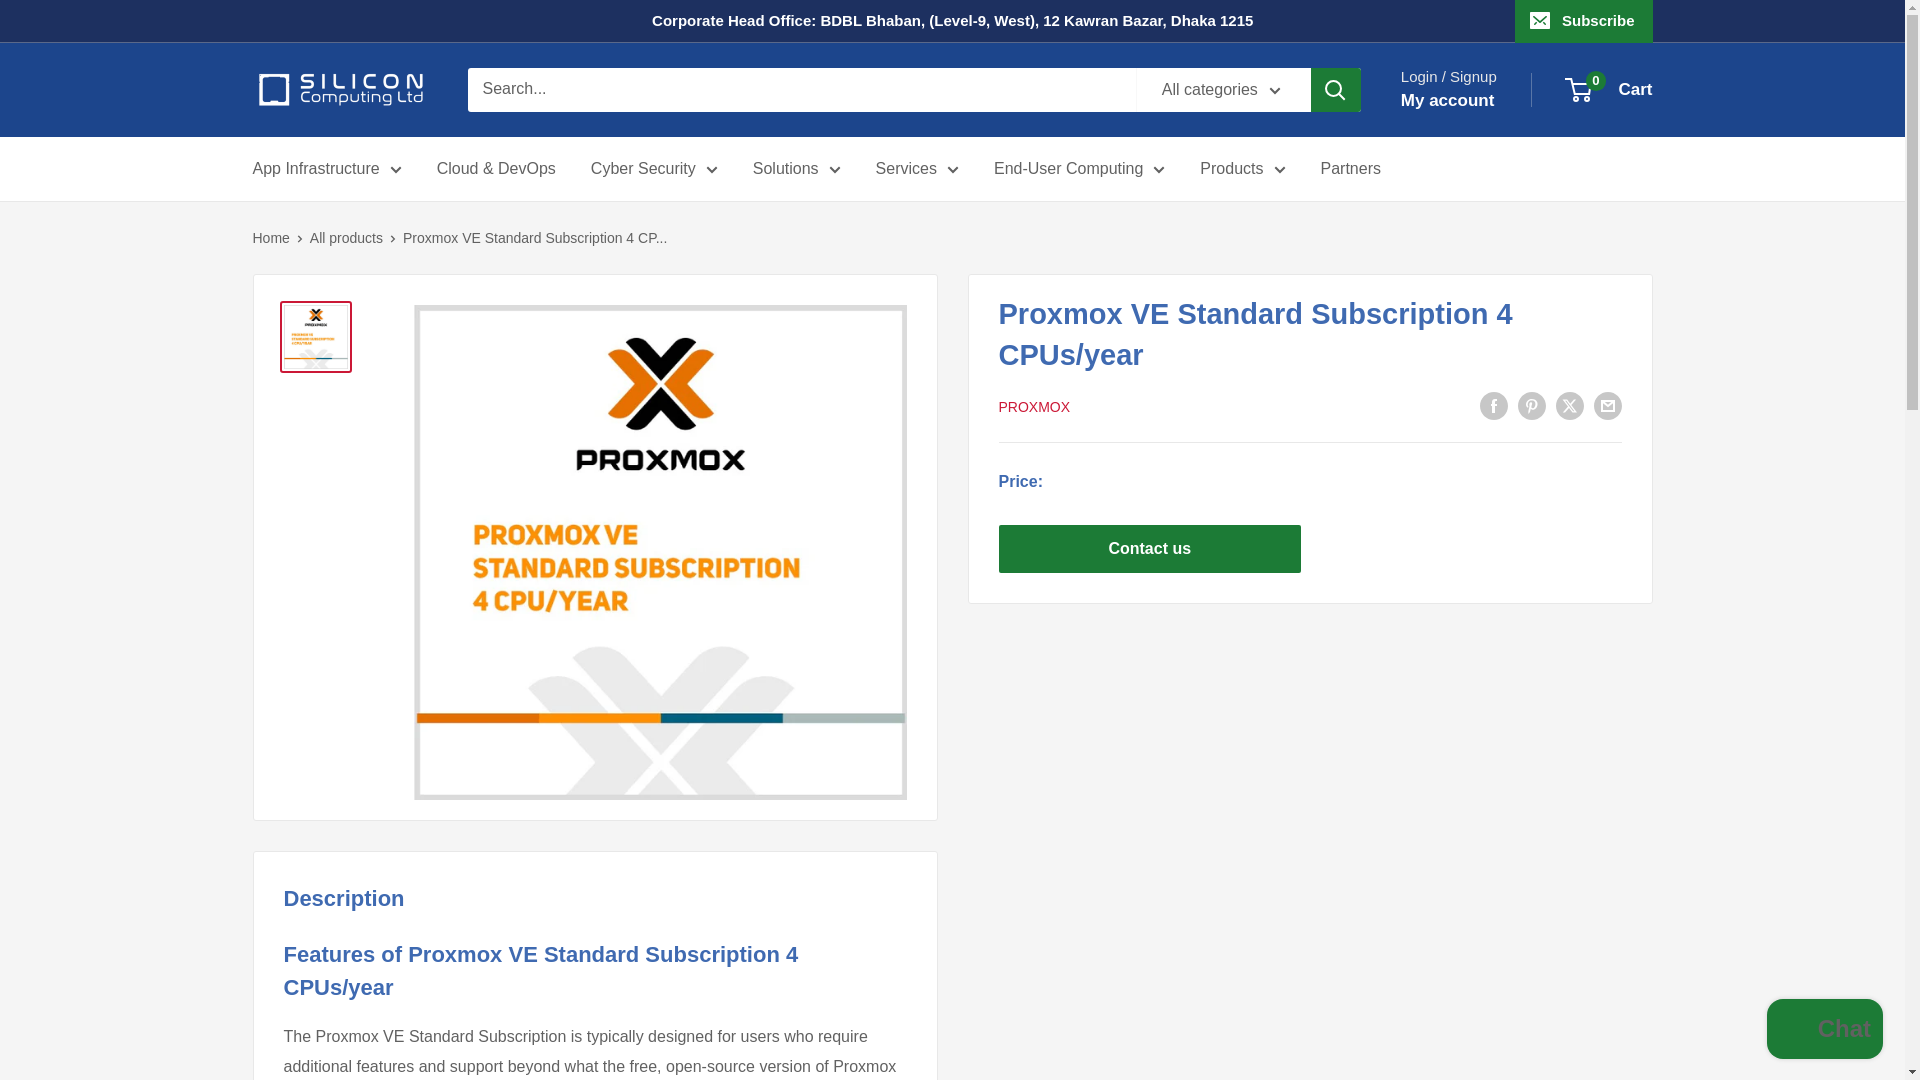 This screenshot has height=1080, width=1920. I want to click on Shopify online store chat, so click(1824, 1031).